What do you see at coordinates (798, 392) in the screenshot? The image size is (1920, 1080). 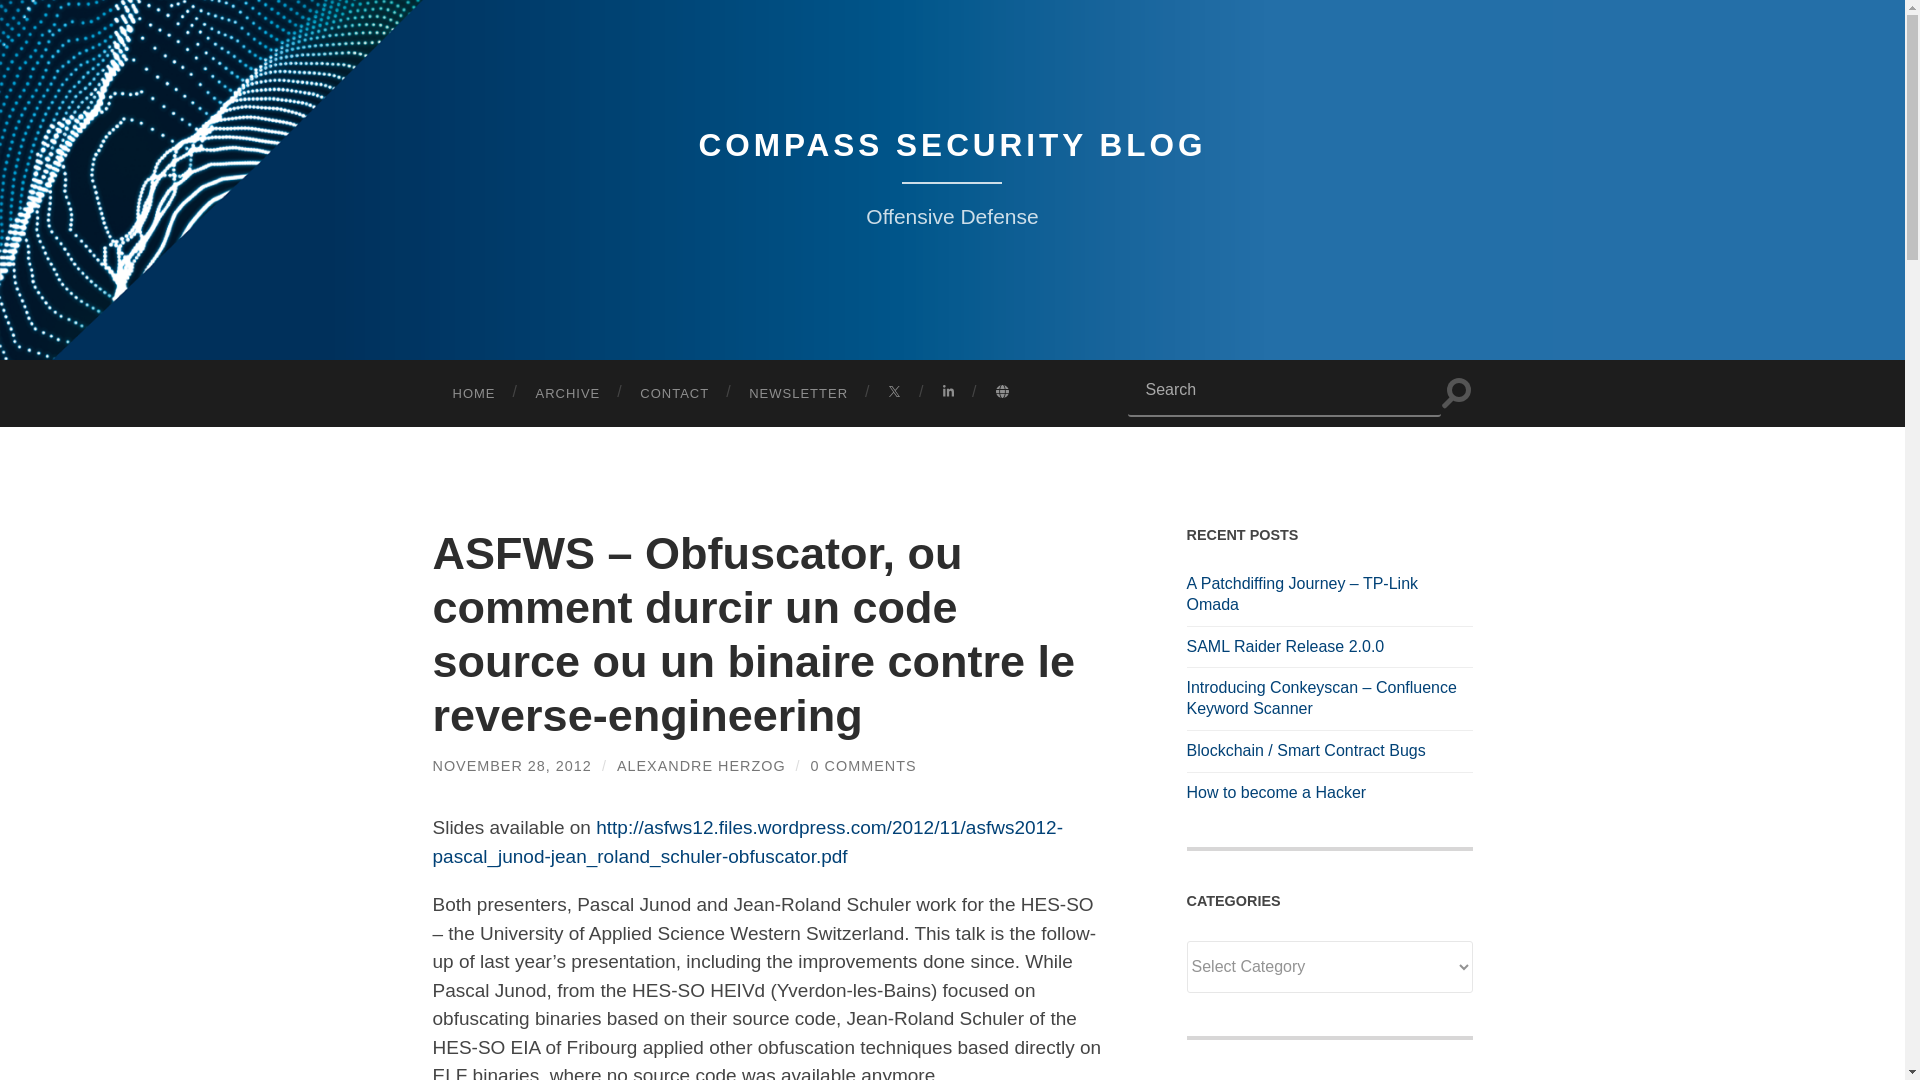 I see `NEWSLETTER` at bounding box center [798, 392].